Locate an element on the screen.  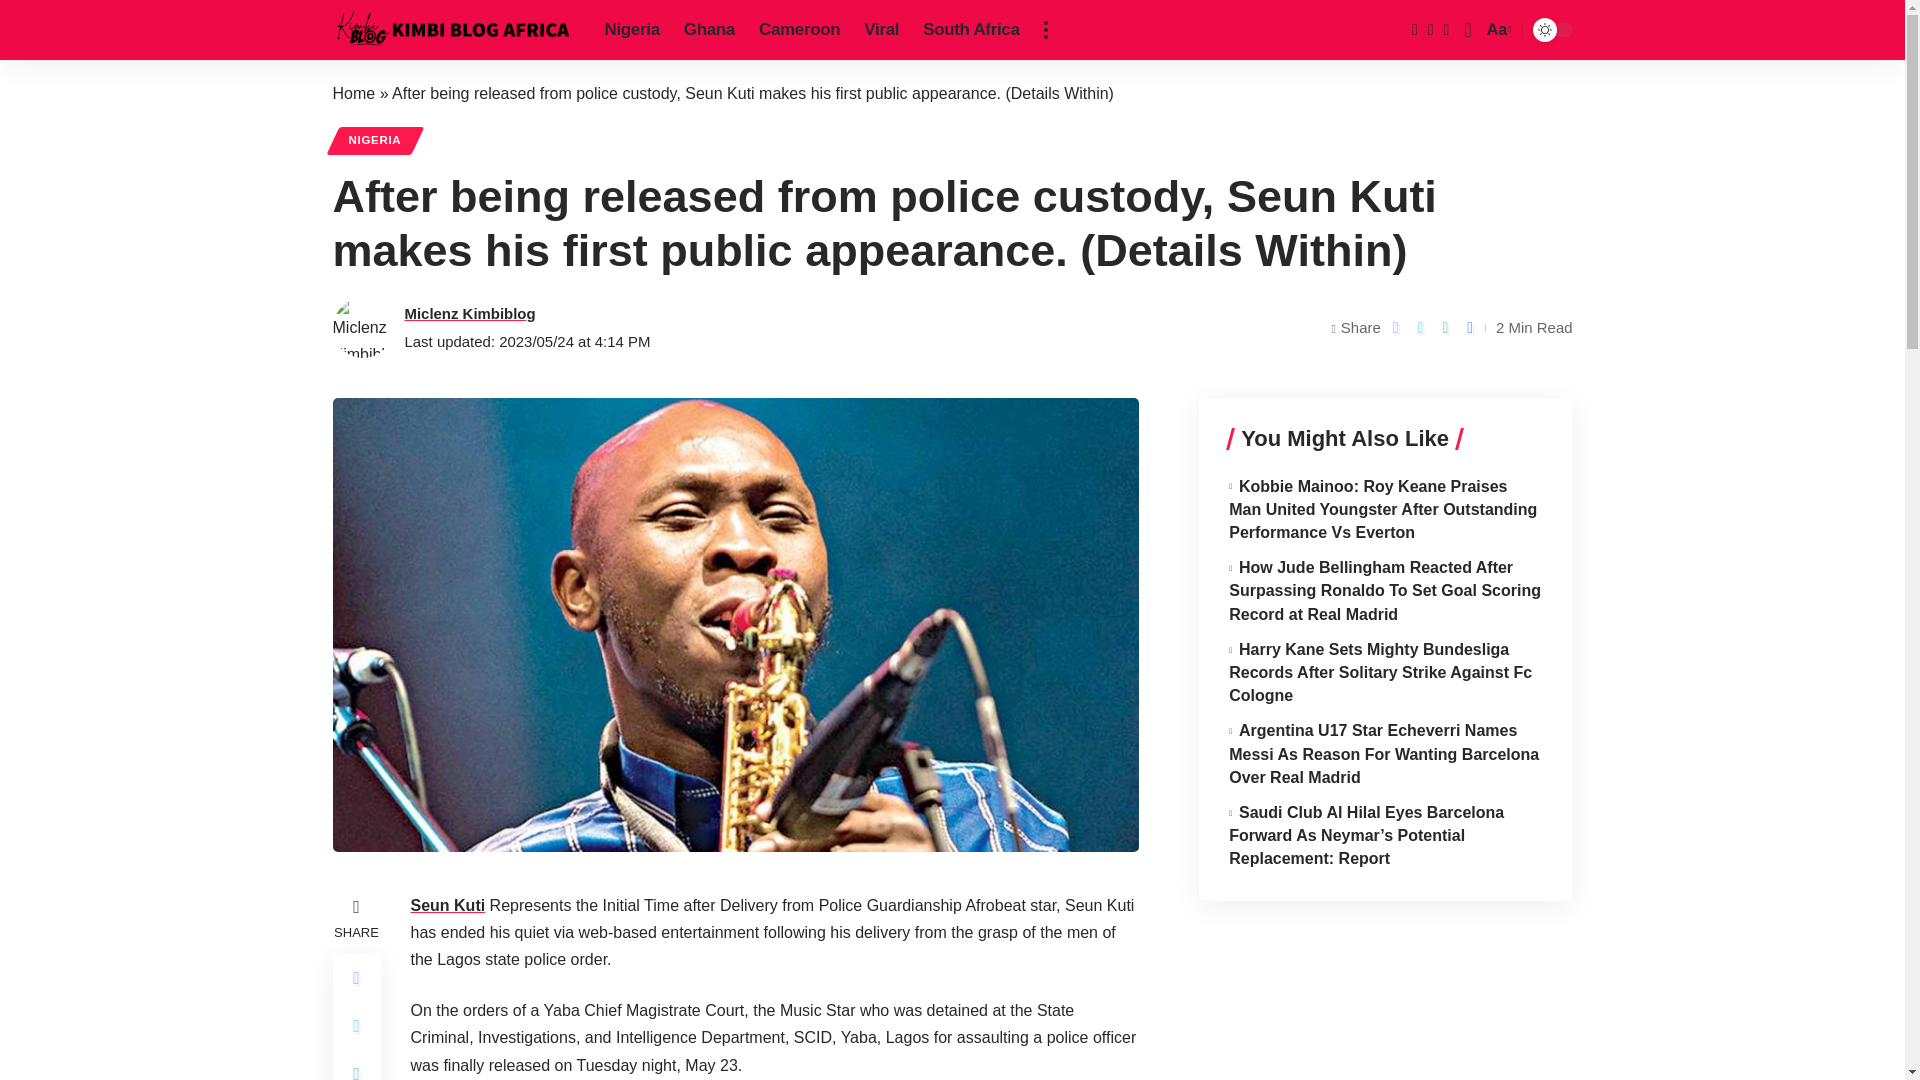
Viral is located at coordinates (881, 30).